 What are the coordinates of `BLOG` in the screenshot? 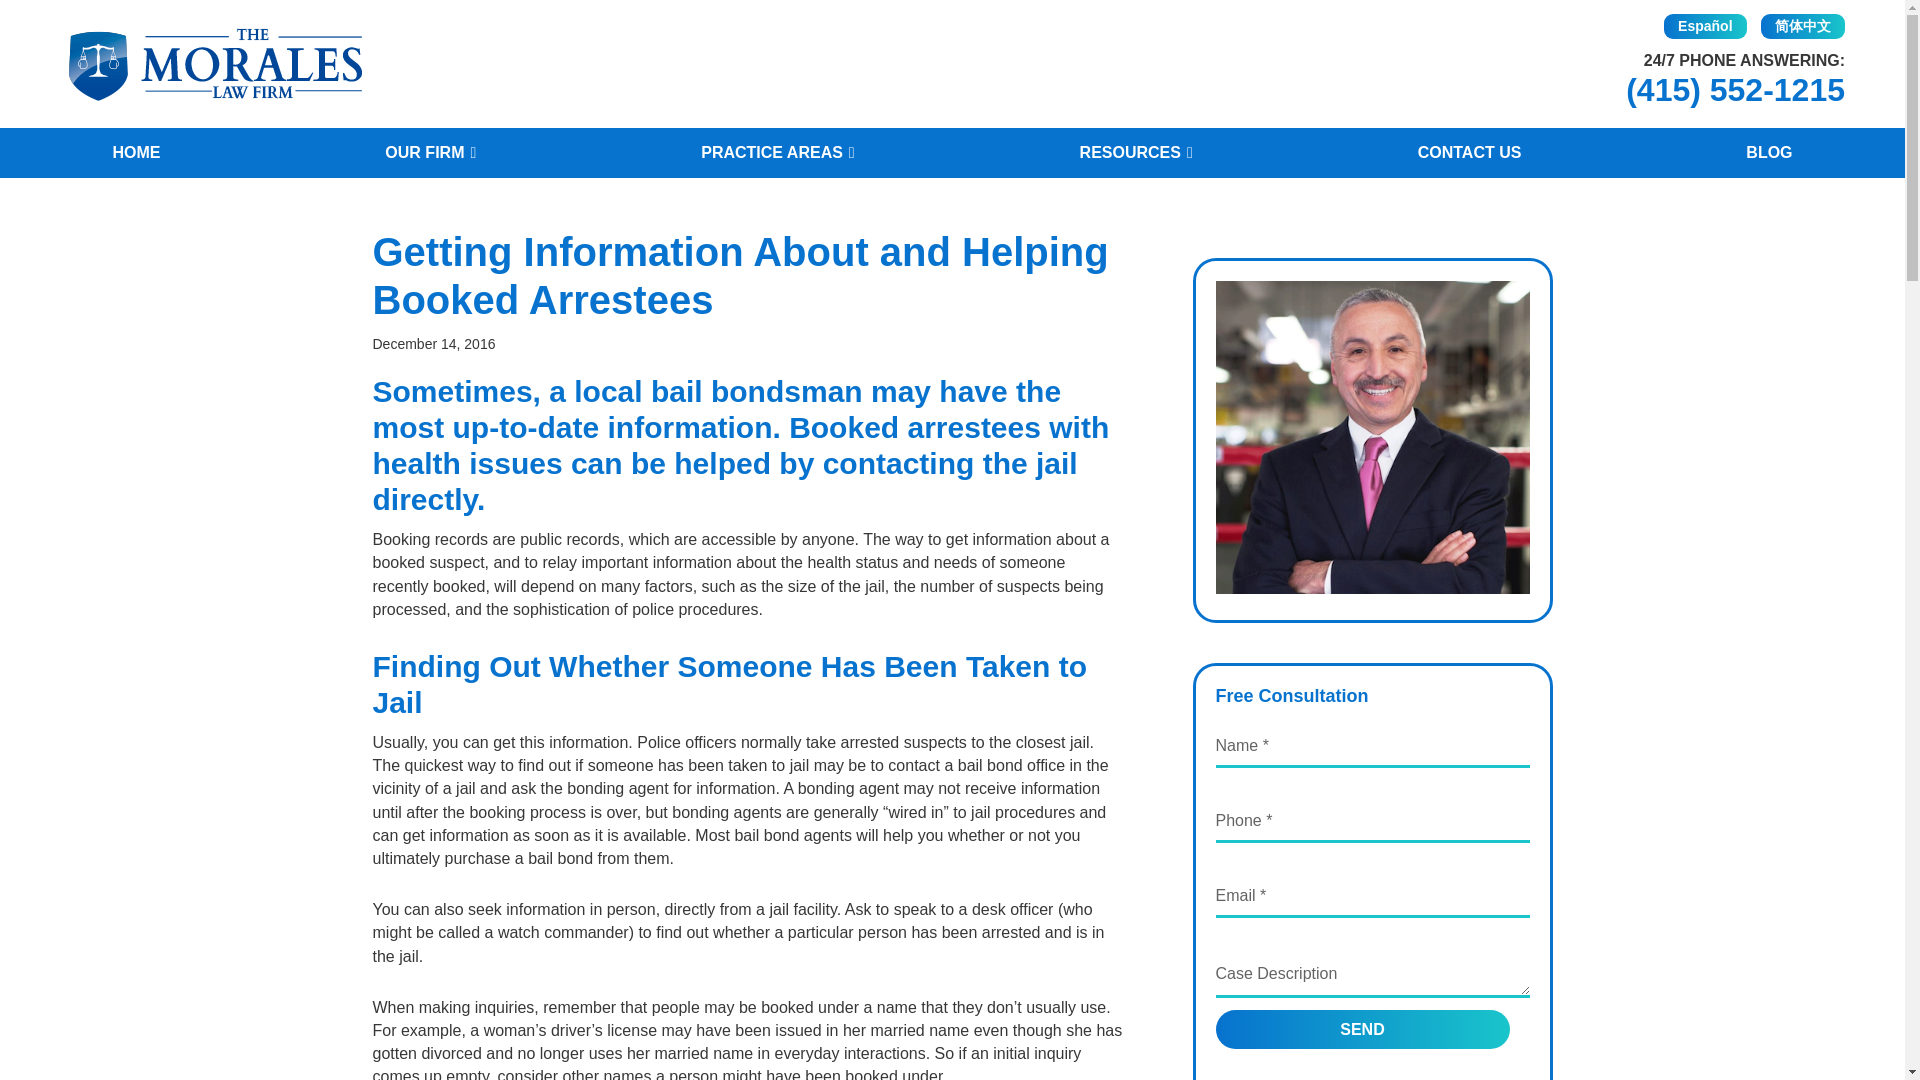 It's located at (1769, 153).